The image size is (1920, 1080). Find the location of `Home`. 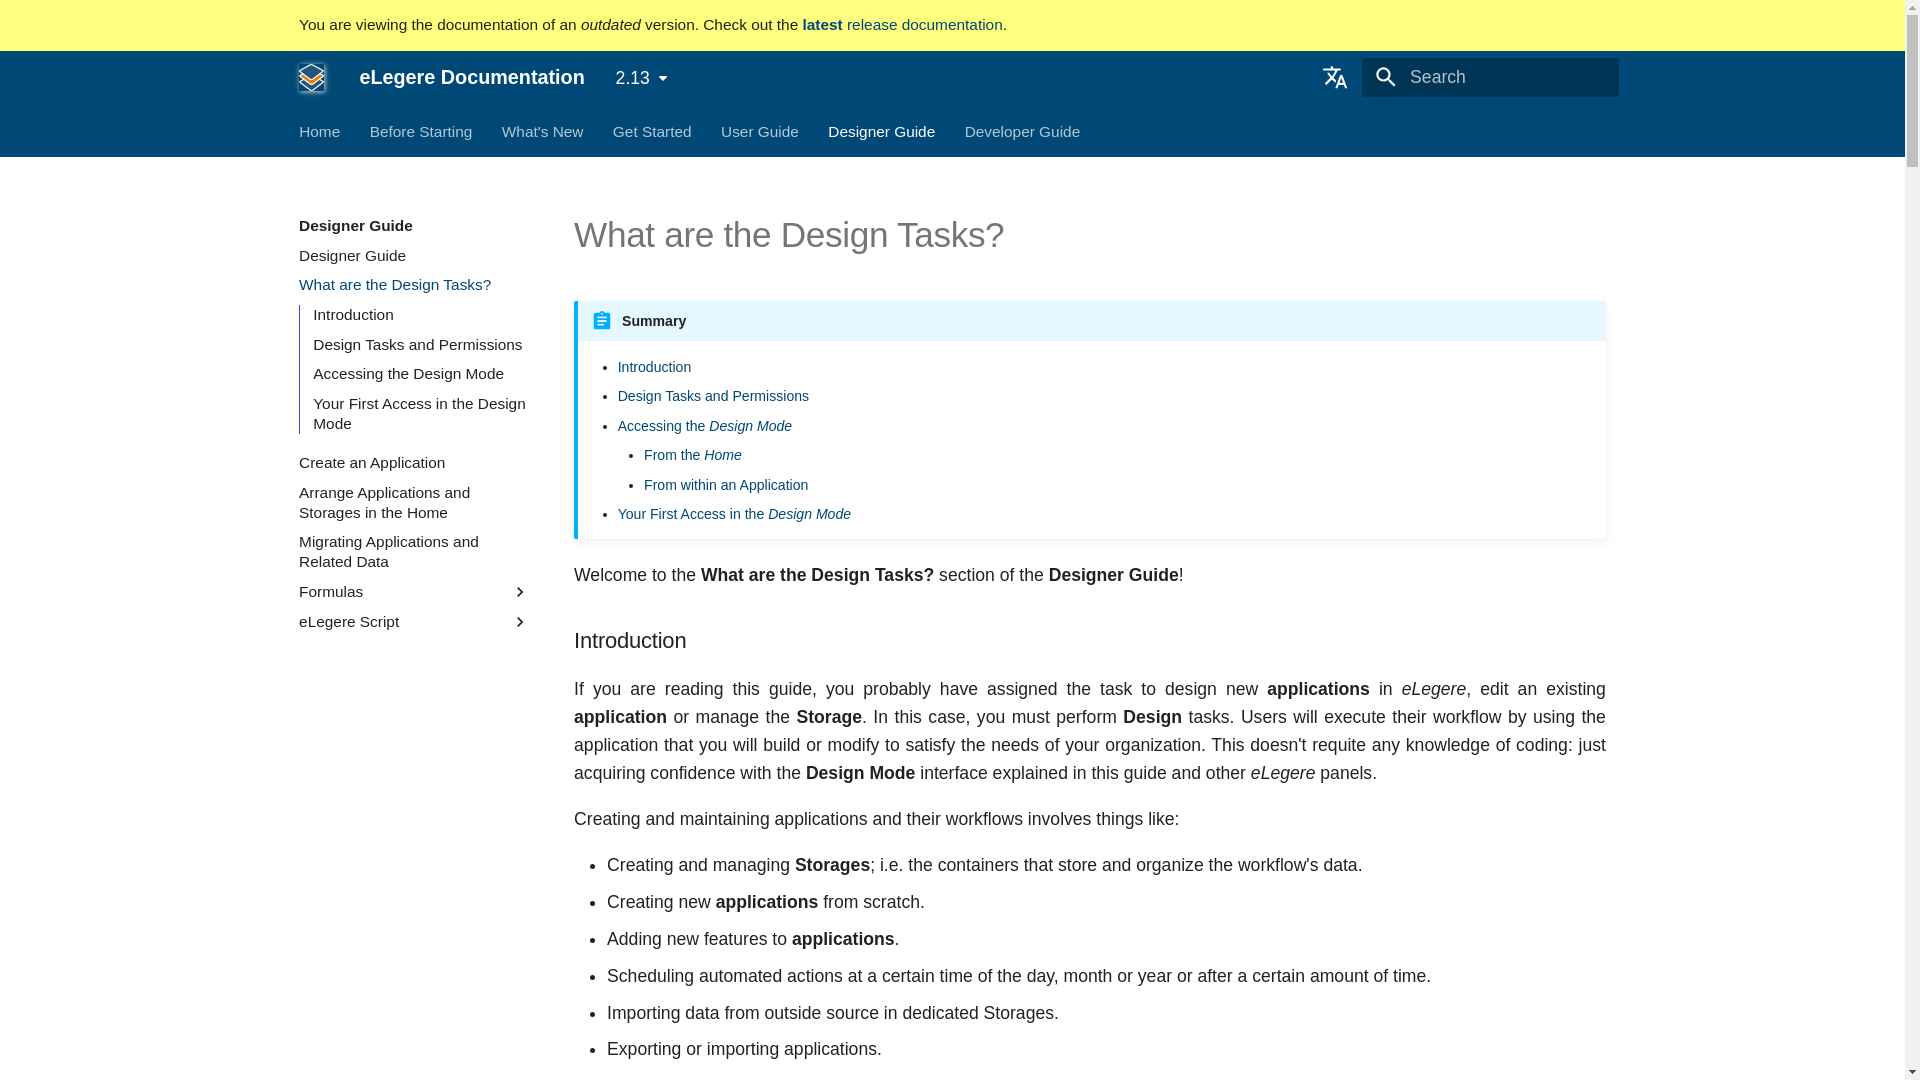

Home is located at coordinates (319, 130).